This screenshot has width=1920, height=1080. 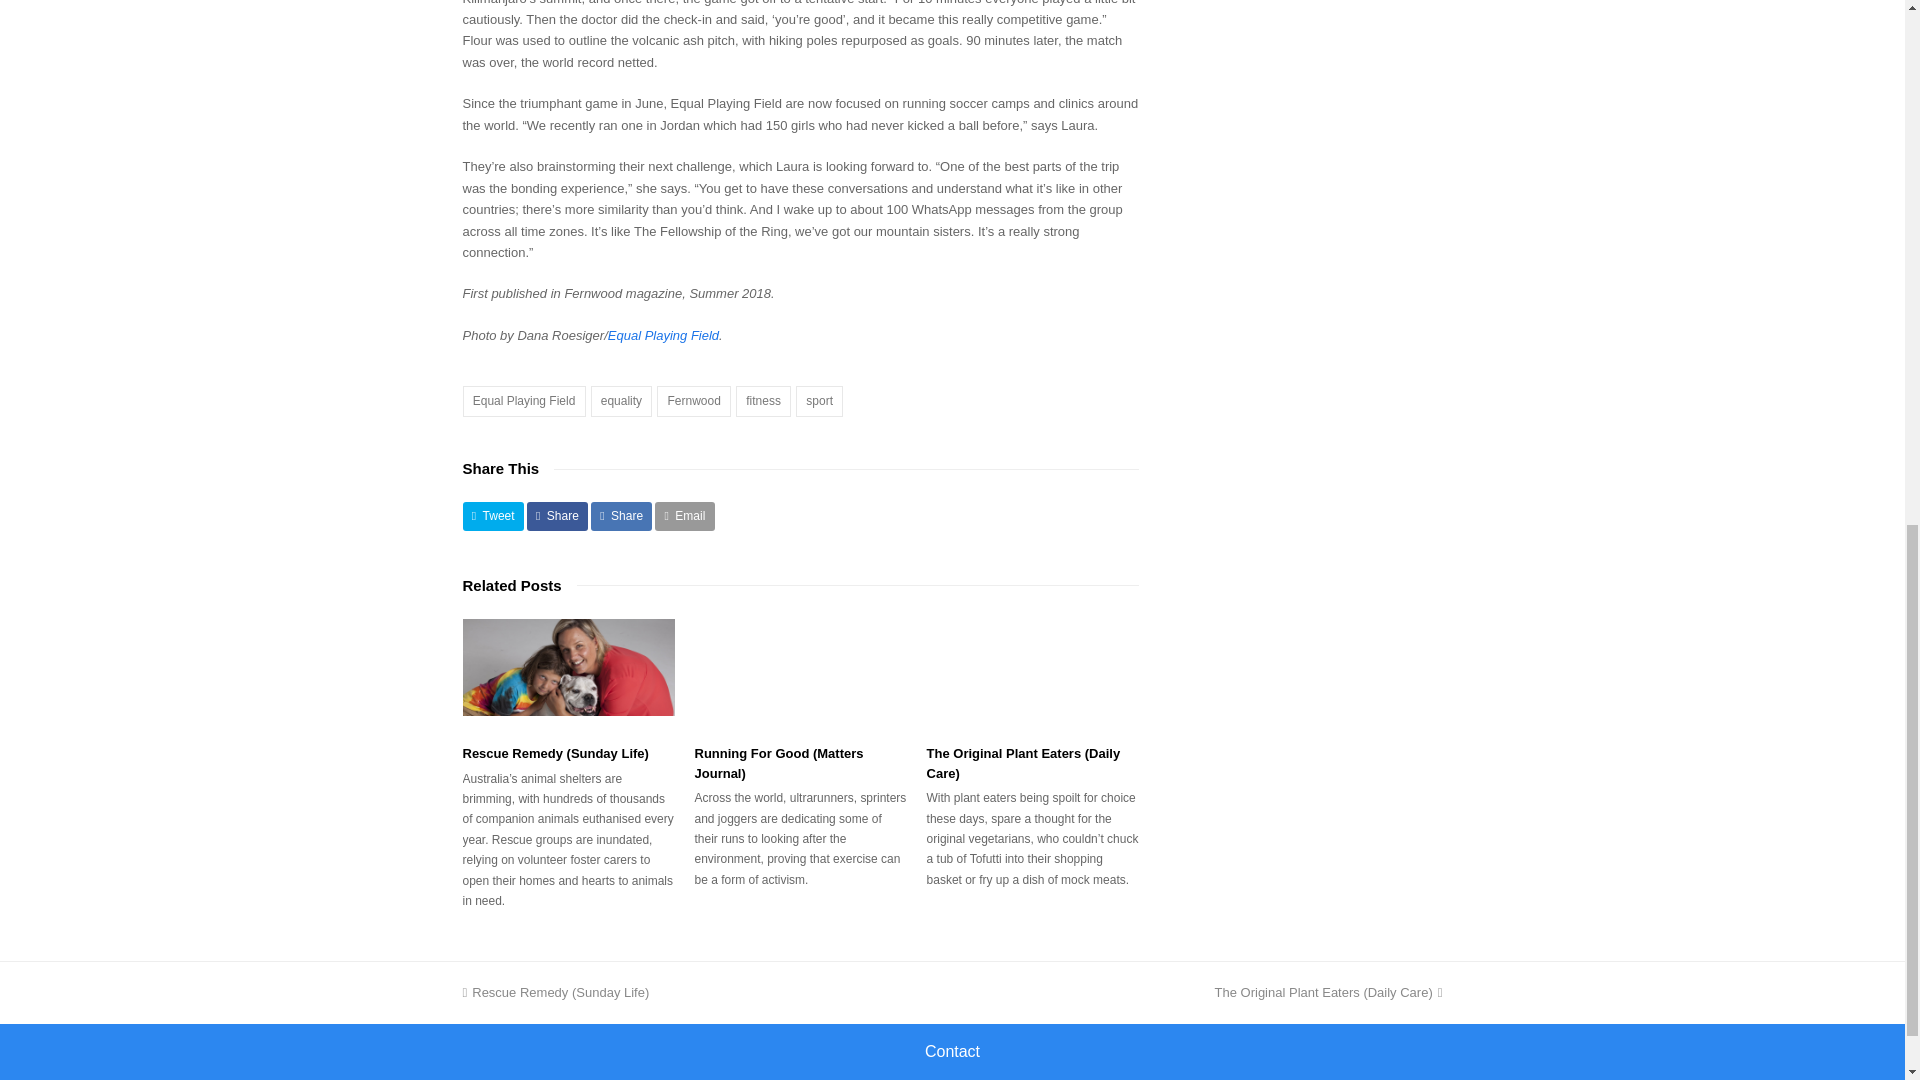 What do you see at coordinates (663, 336) in the screenshot?
I see `Equal Playing Field` at bounding box center [663, 336].